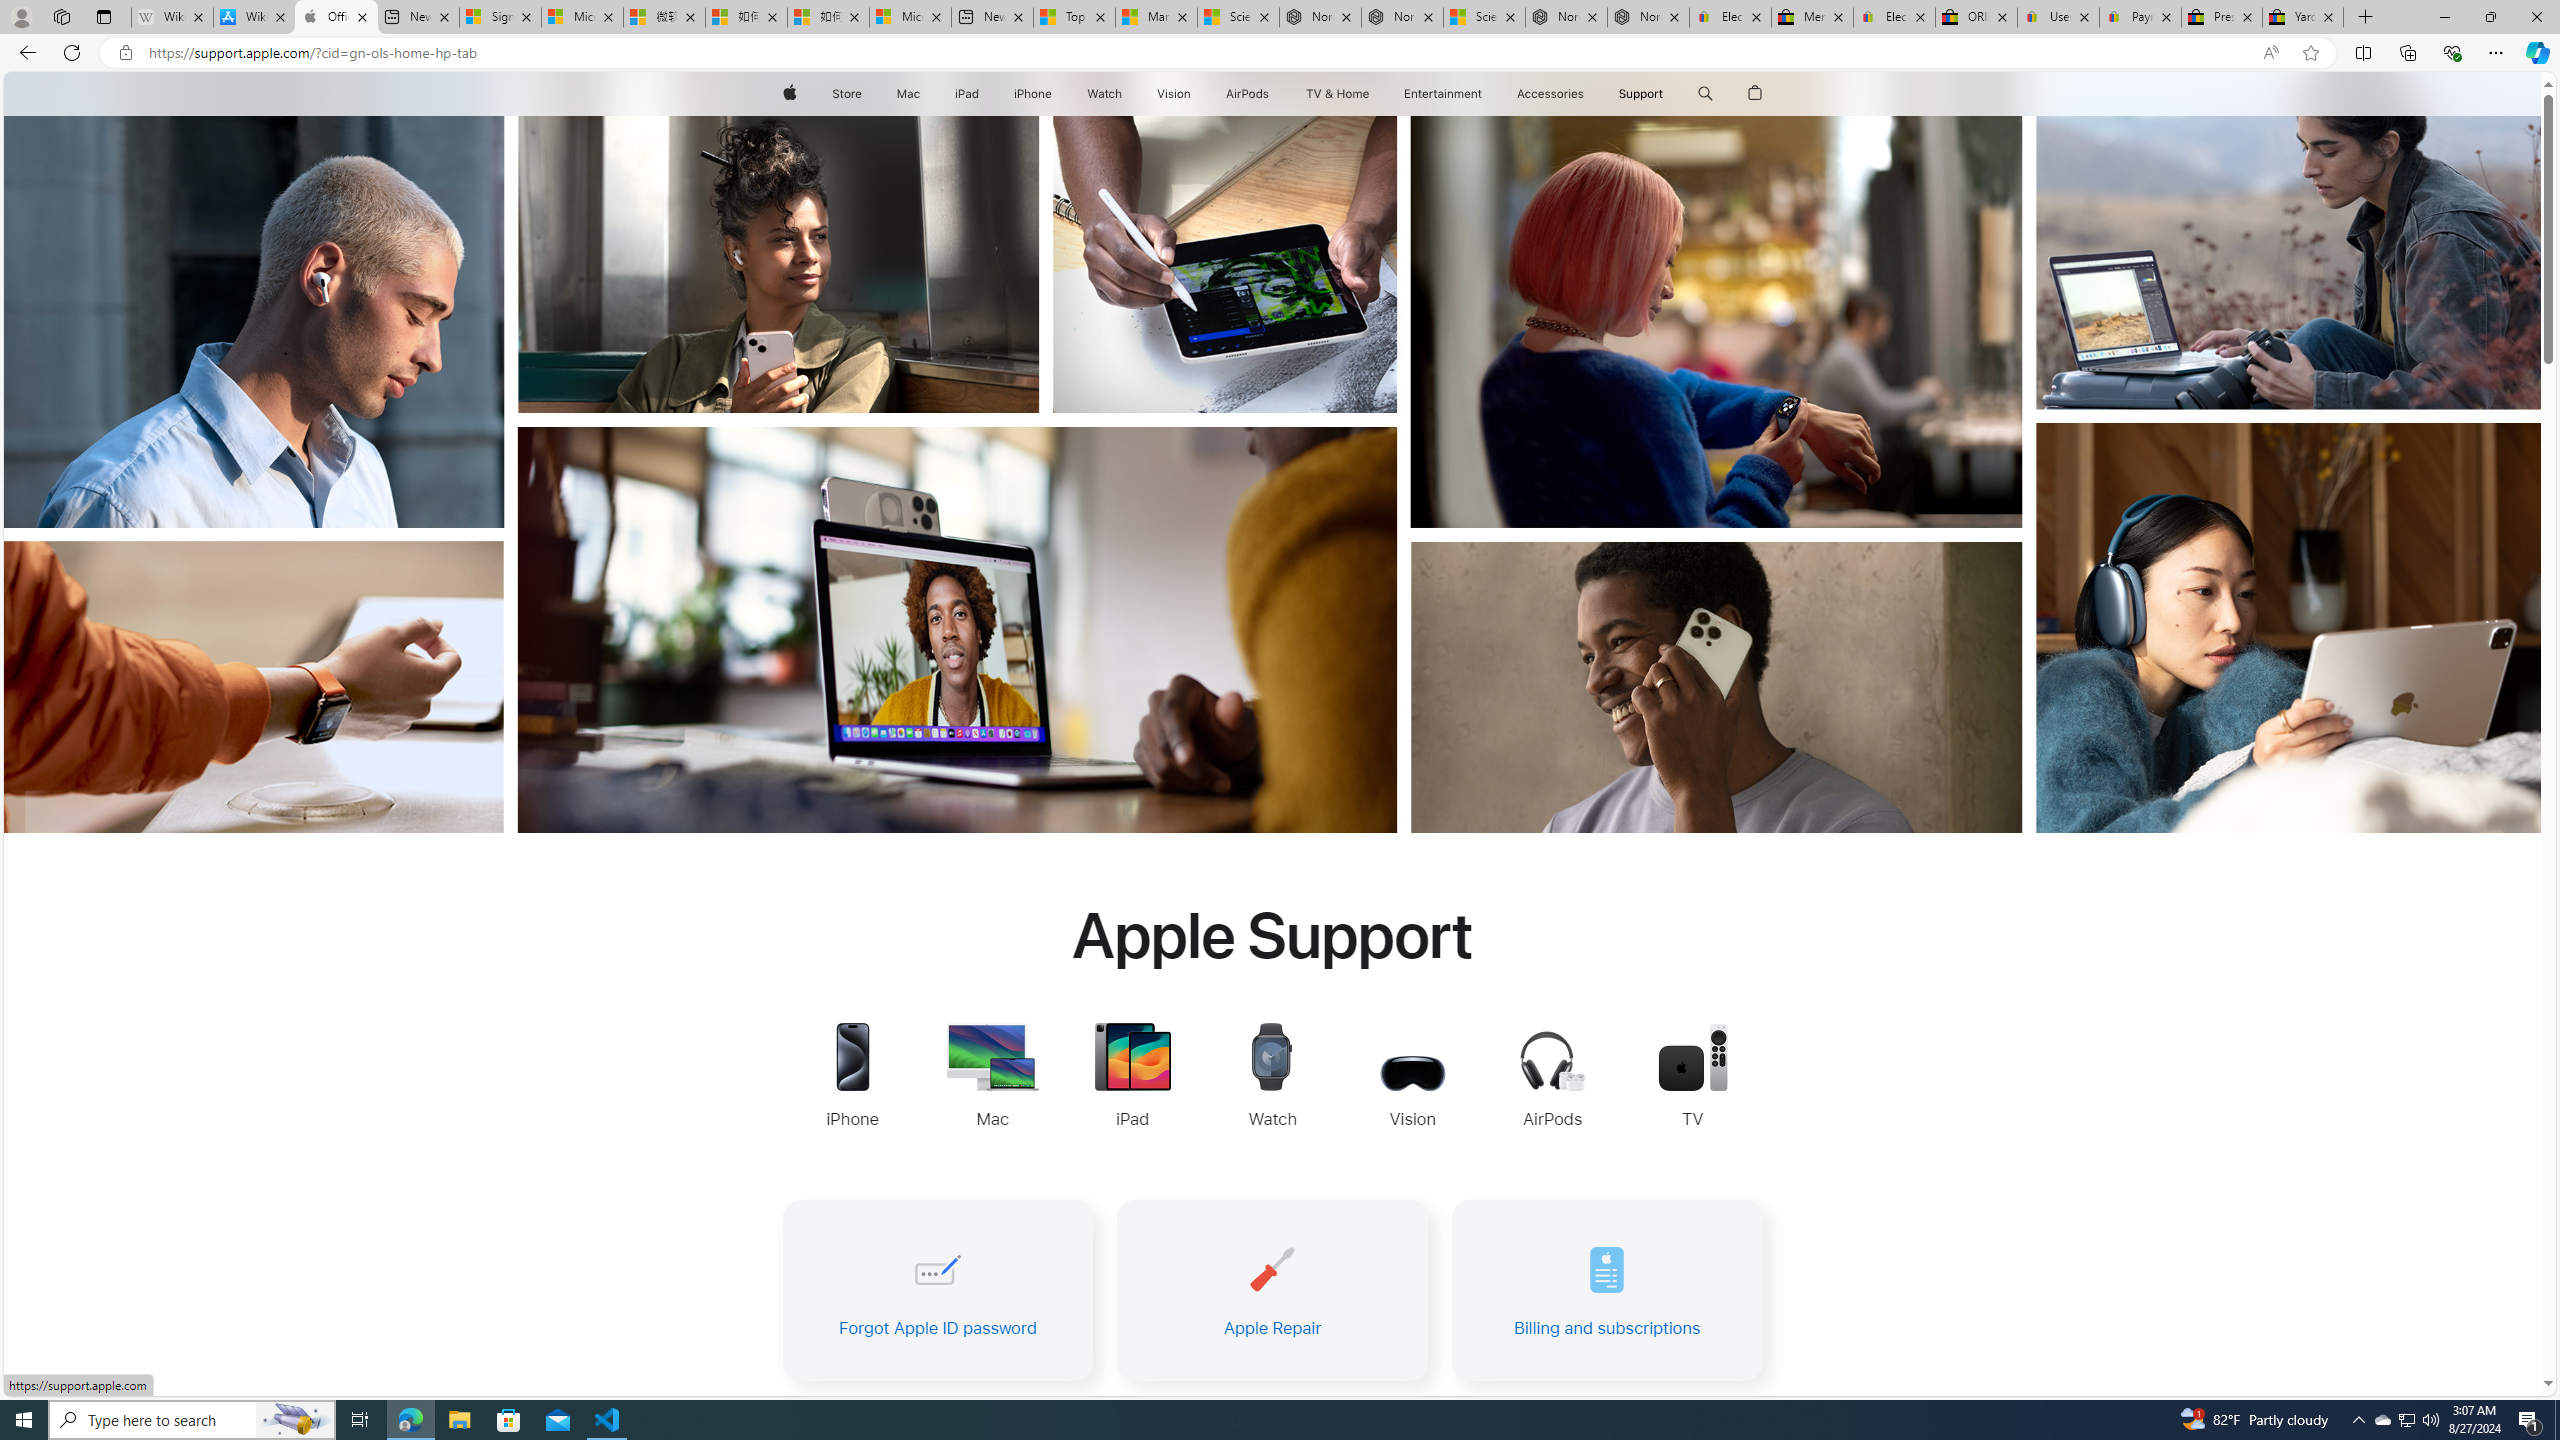 Image resolution: width=2560 pixels, height=1440 pixels. What do you see at coordinates (1412, 1078) in the screenshot?
I see `Apple Vision Pro Support` at bounding box center [1412, 1078].